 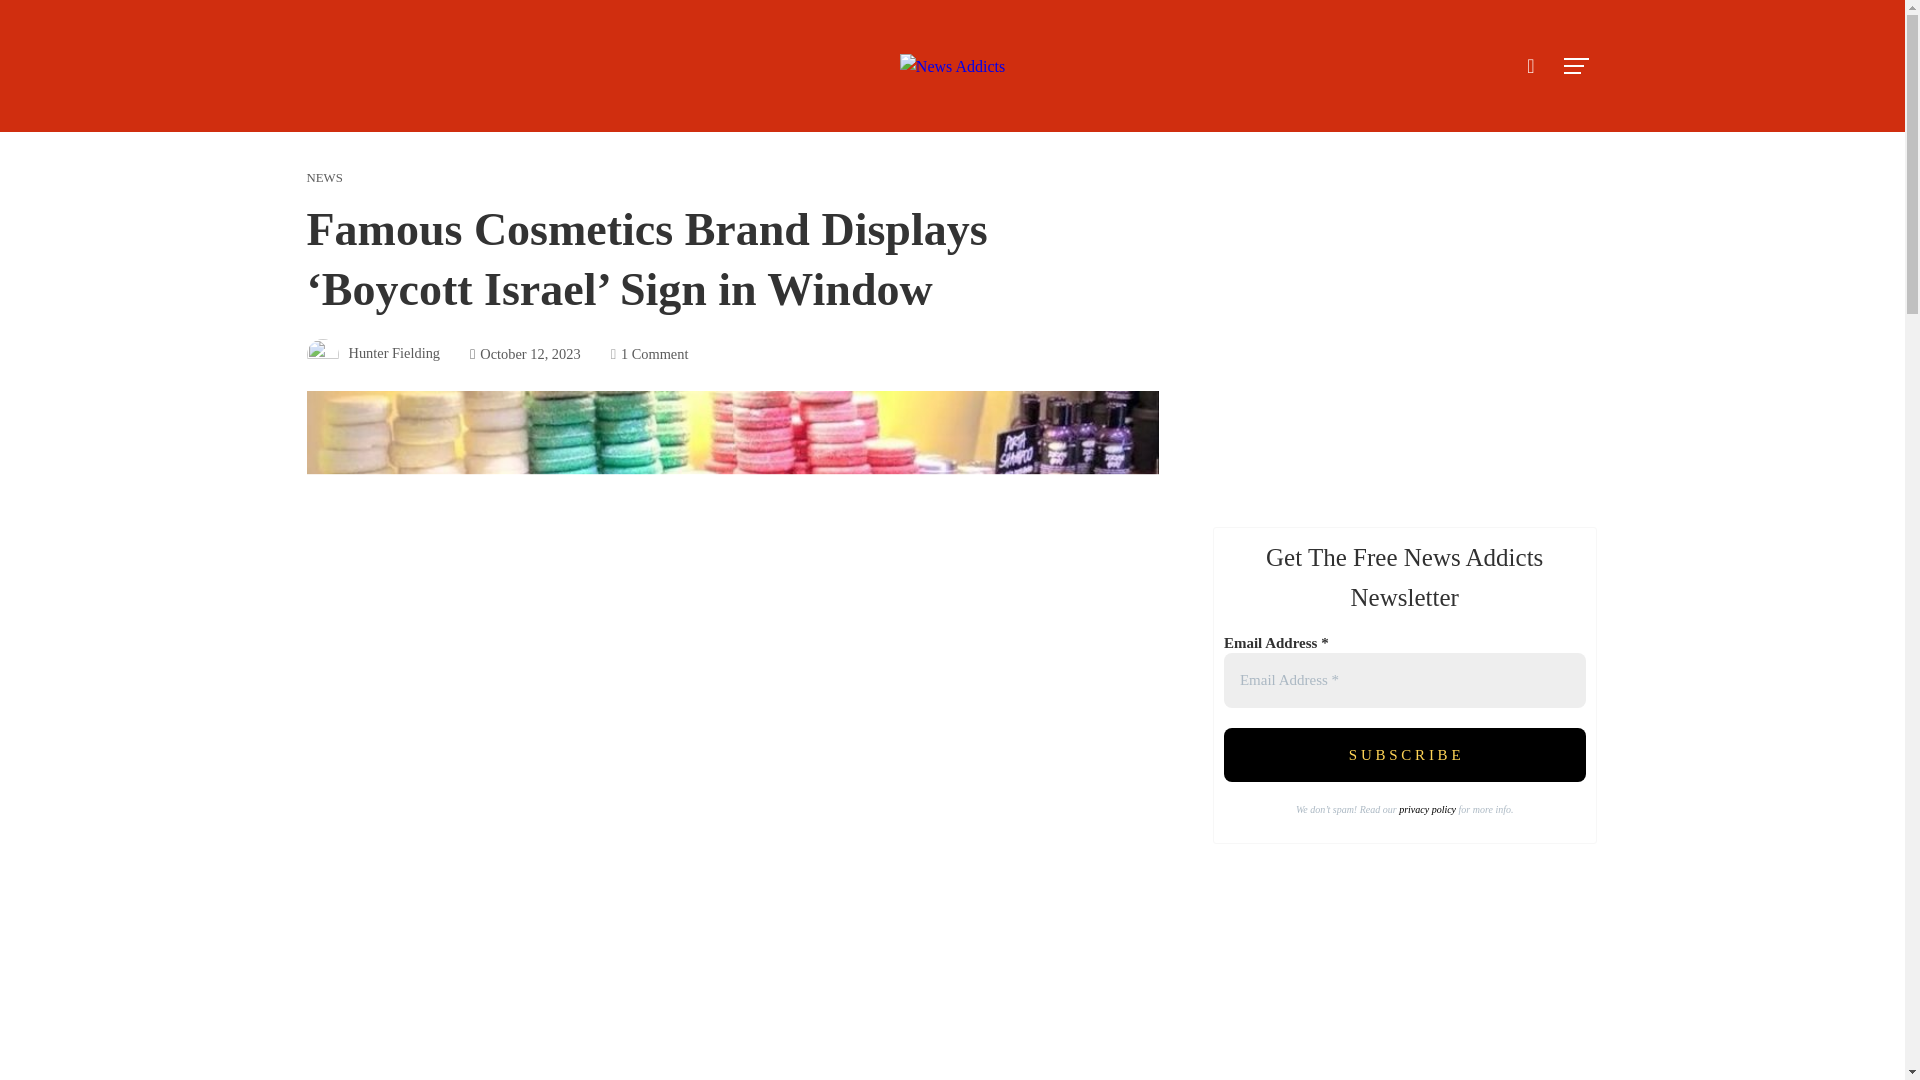 What do you see at coordinates (1404, 755) in the screenshot?
I see `S U B S C R I B E` at bounding box center [1404, 755].